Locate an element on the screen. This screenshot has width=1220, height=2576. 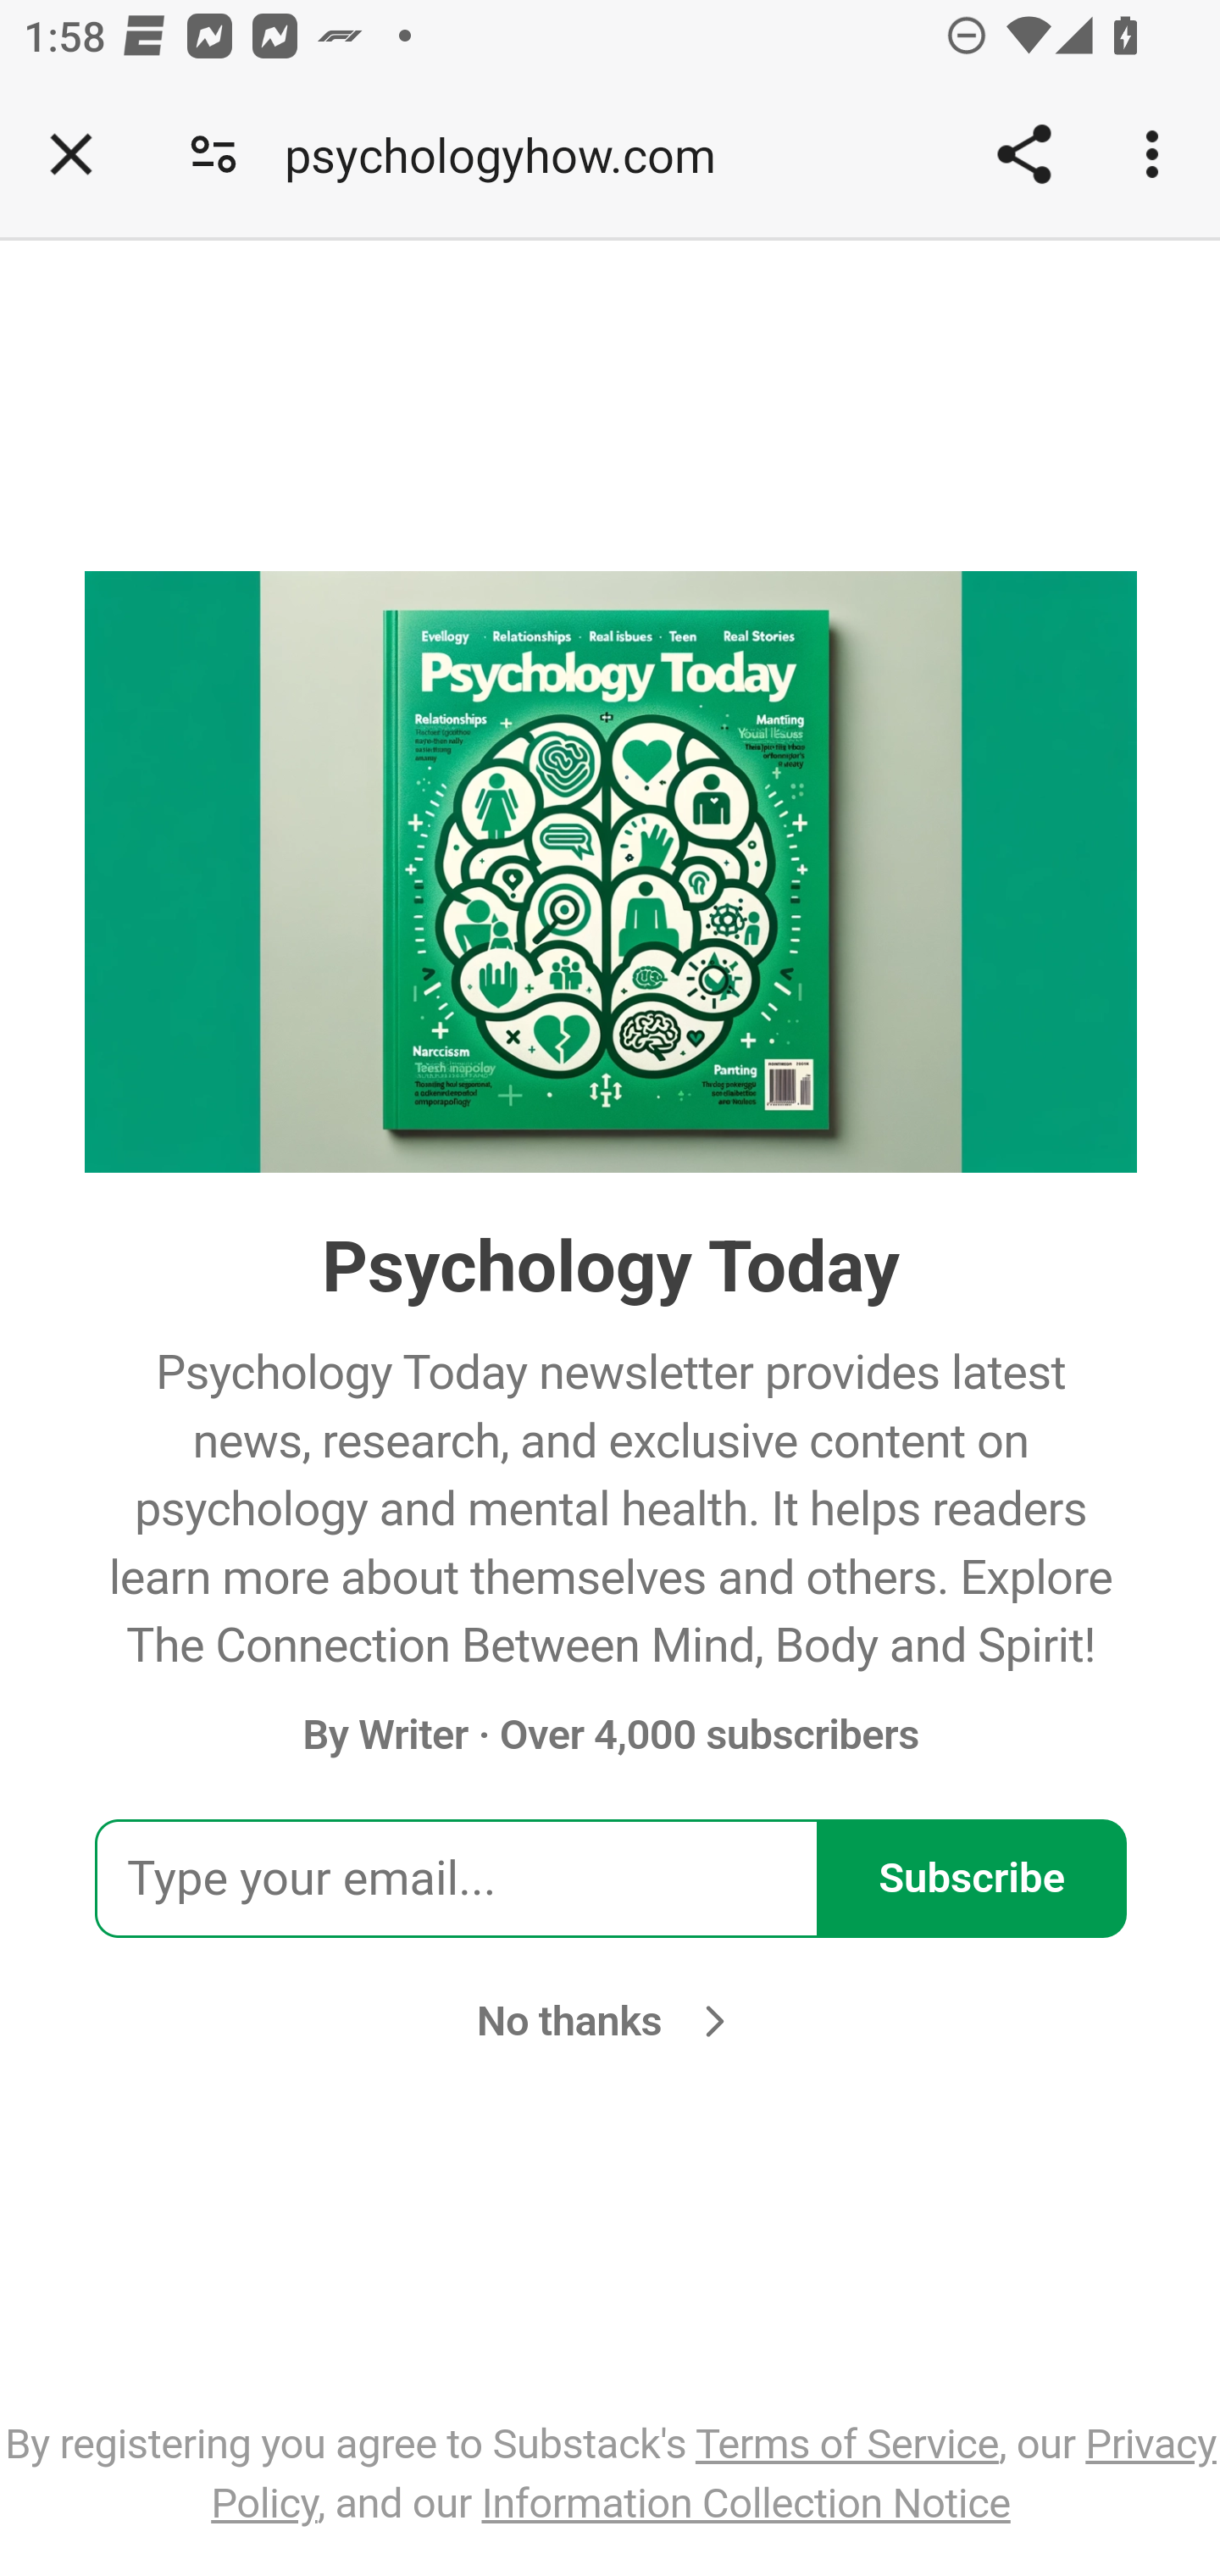
Close tab is located at coordinates (71, 154).